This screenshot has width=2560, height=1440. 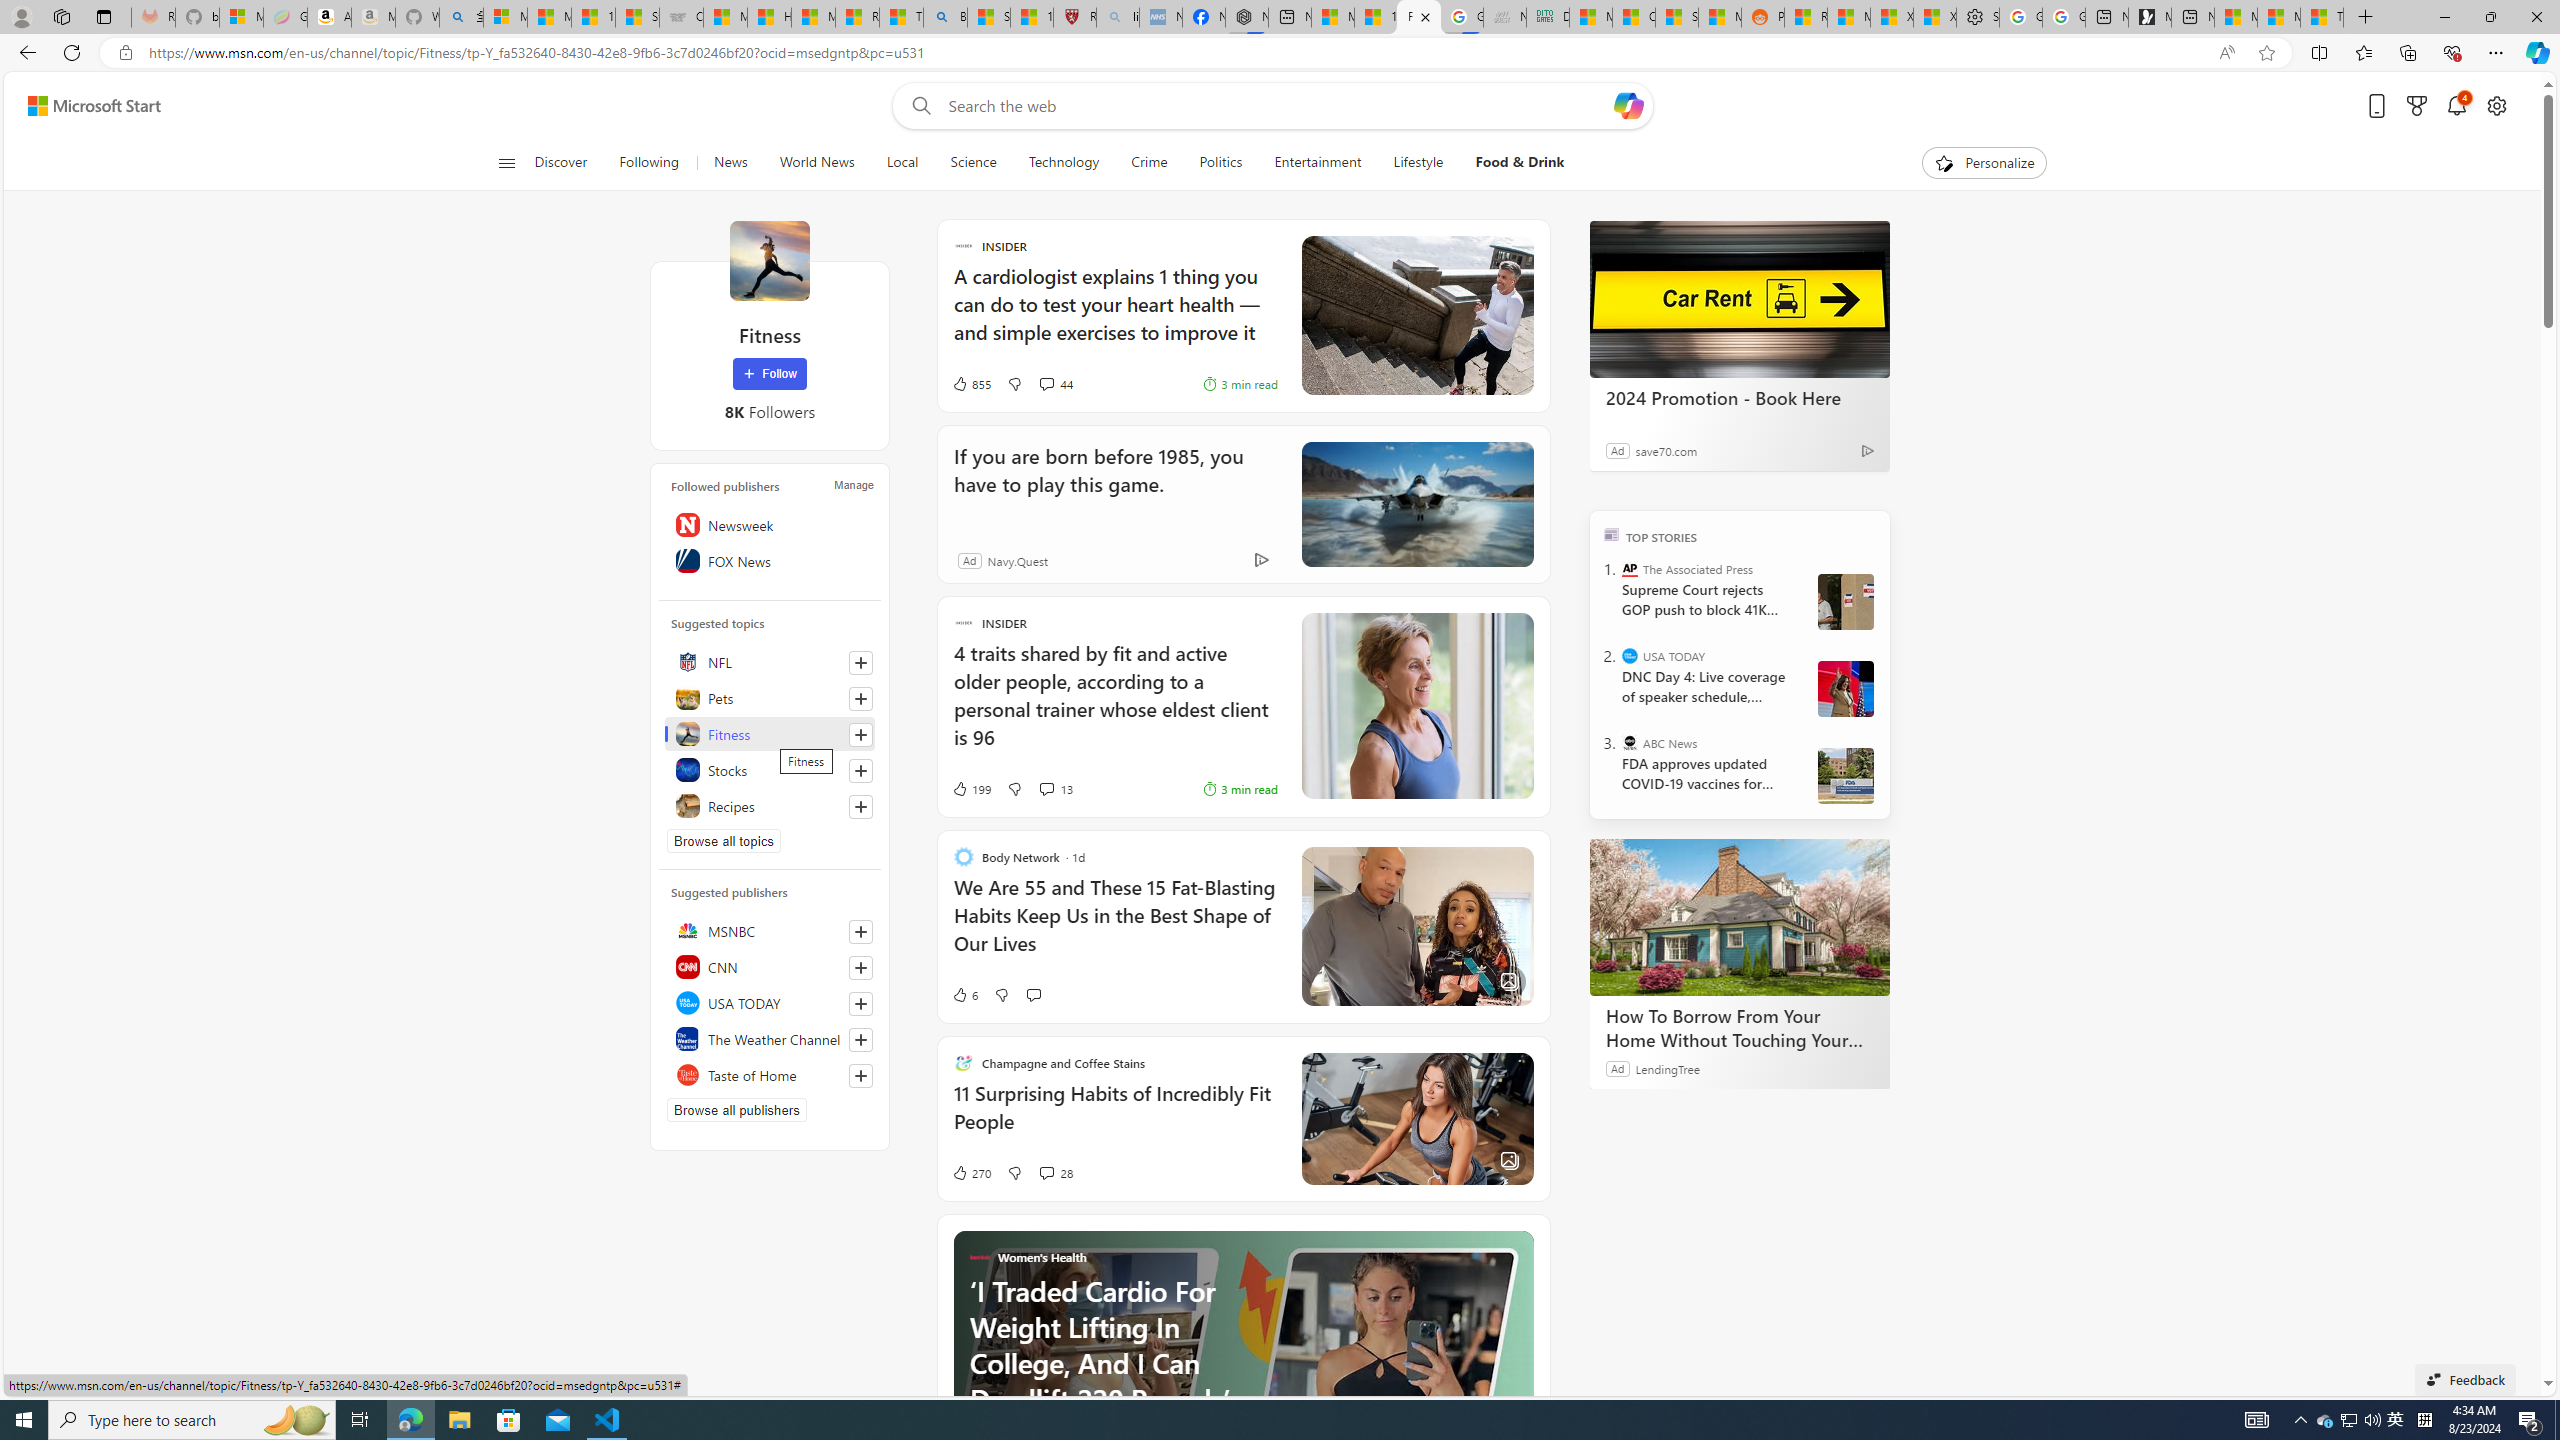 I want to click on 2024 Promotion - Book Here, so click(x=1739, y=398).